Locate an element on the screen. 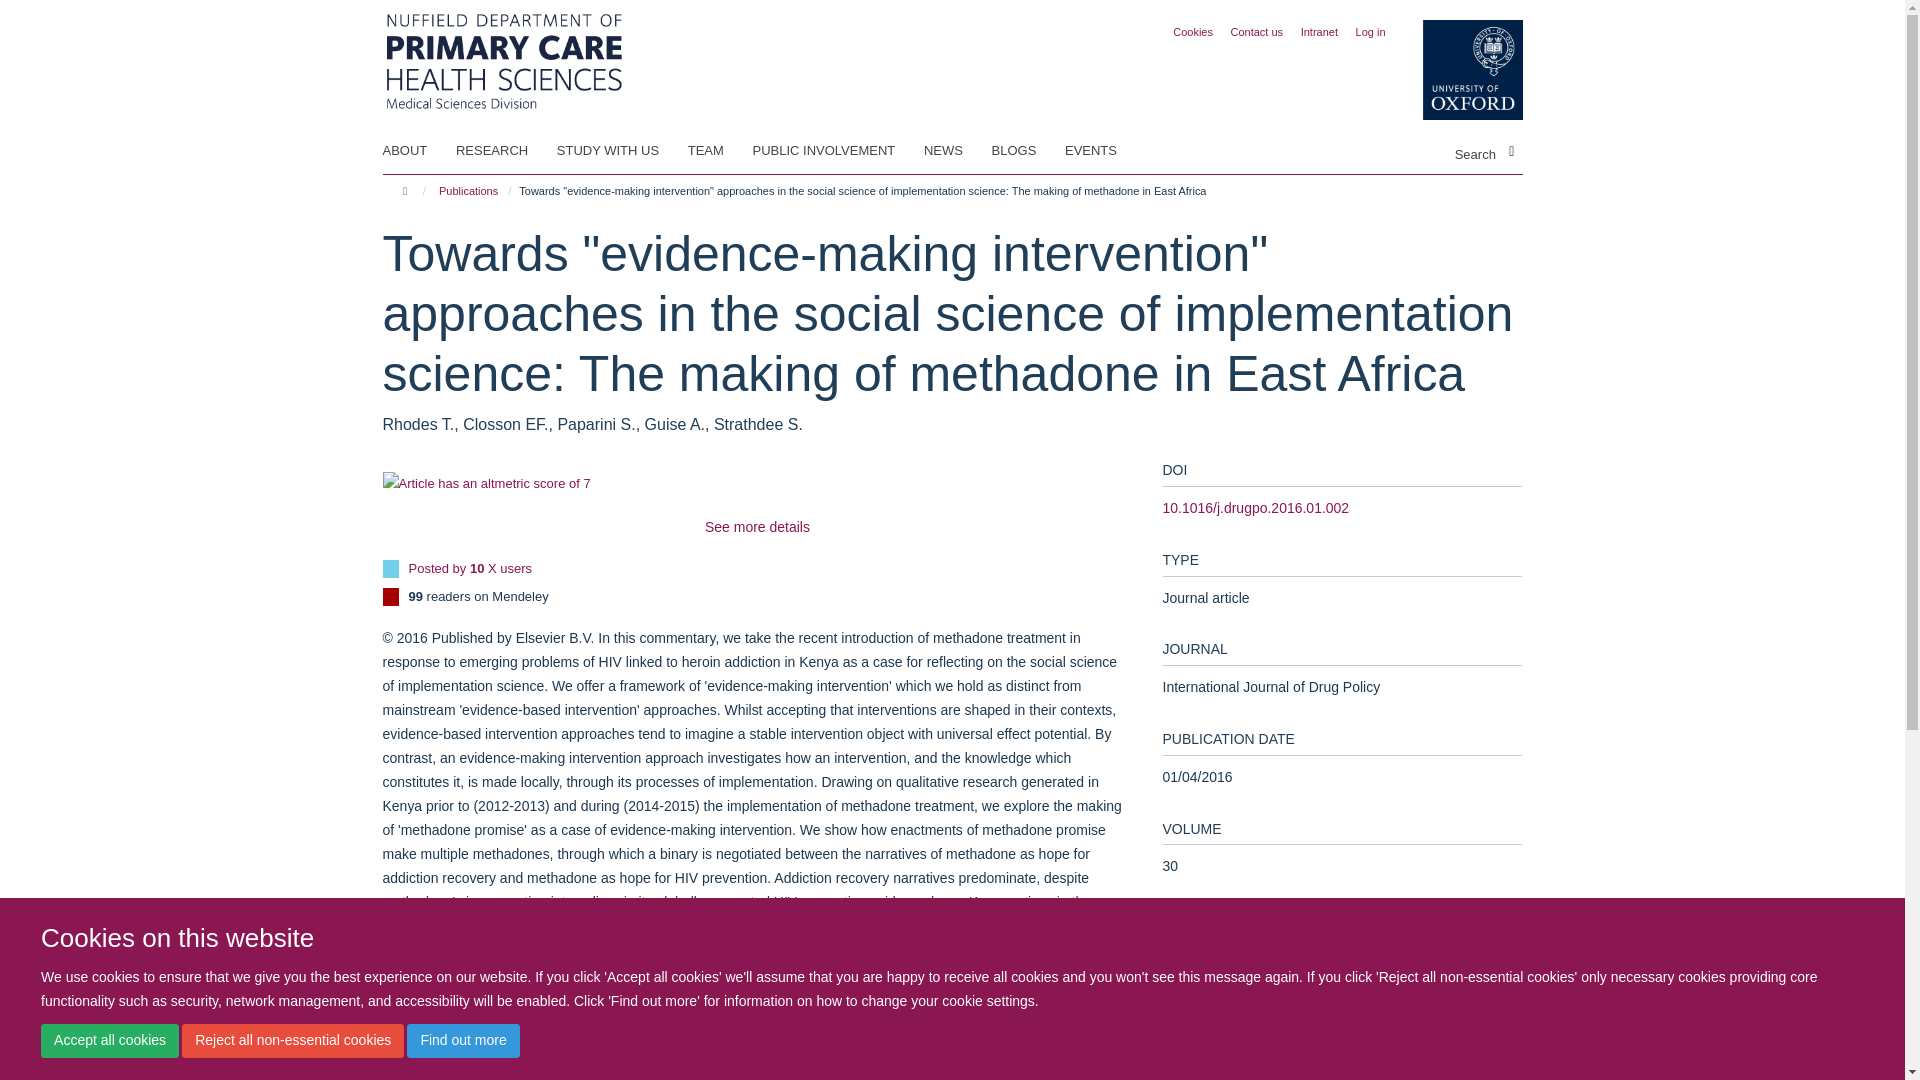 The height and width of the screenshot is (1080, 1920). Contact us is located at coordinates (1257, 31).